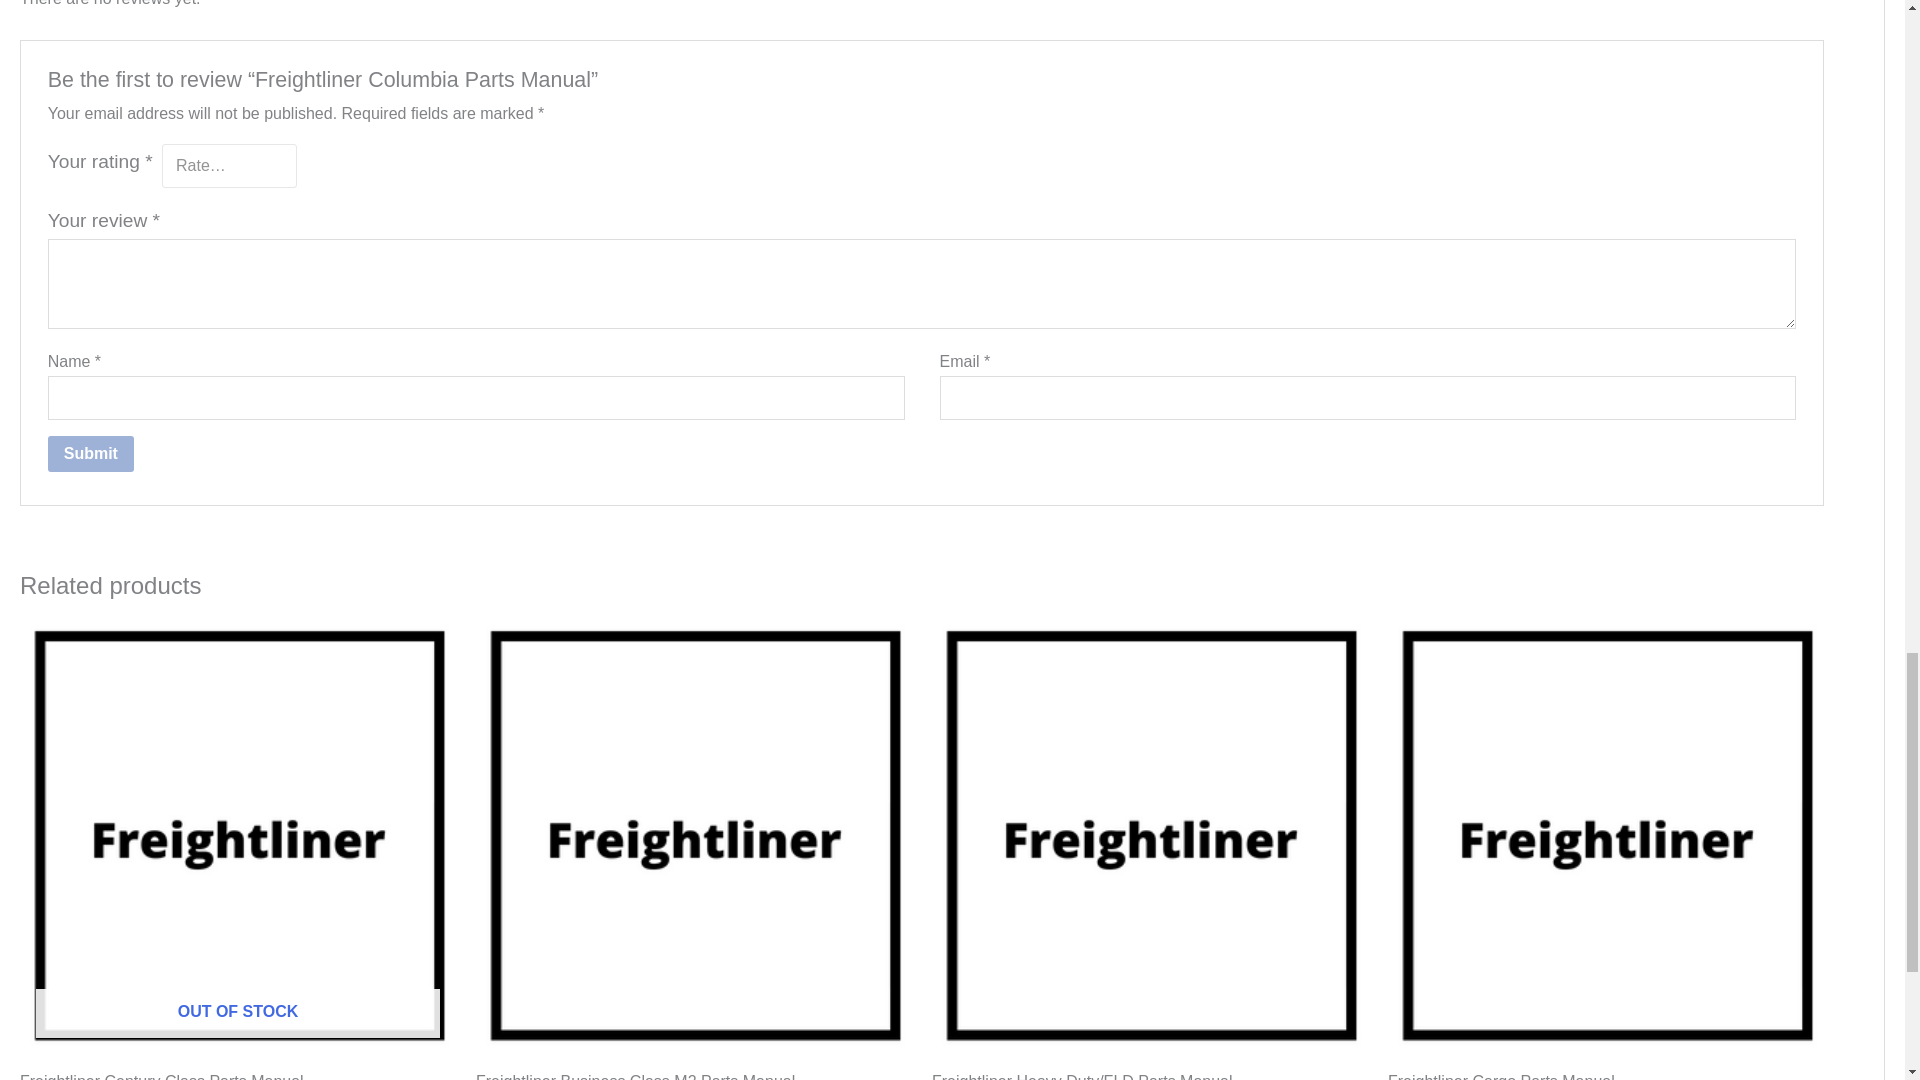  Describe the element at coordinates (238, 1076) in the screenshot. I see `Freightliner Century Class Parts Manual` at that location.